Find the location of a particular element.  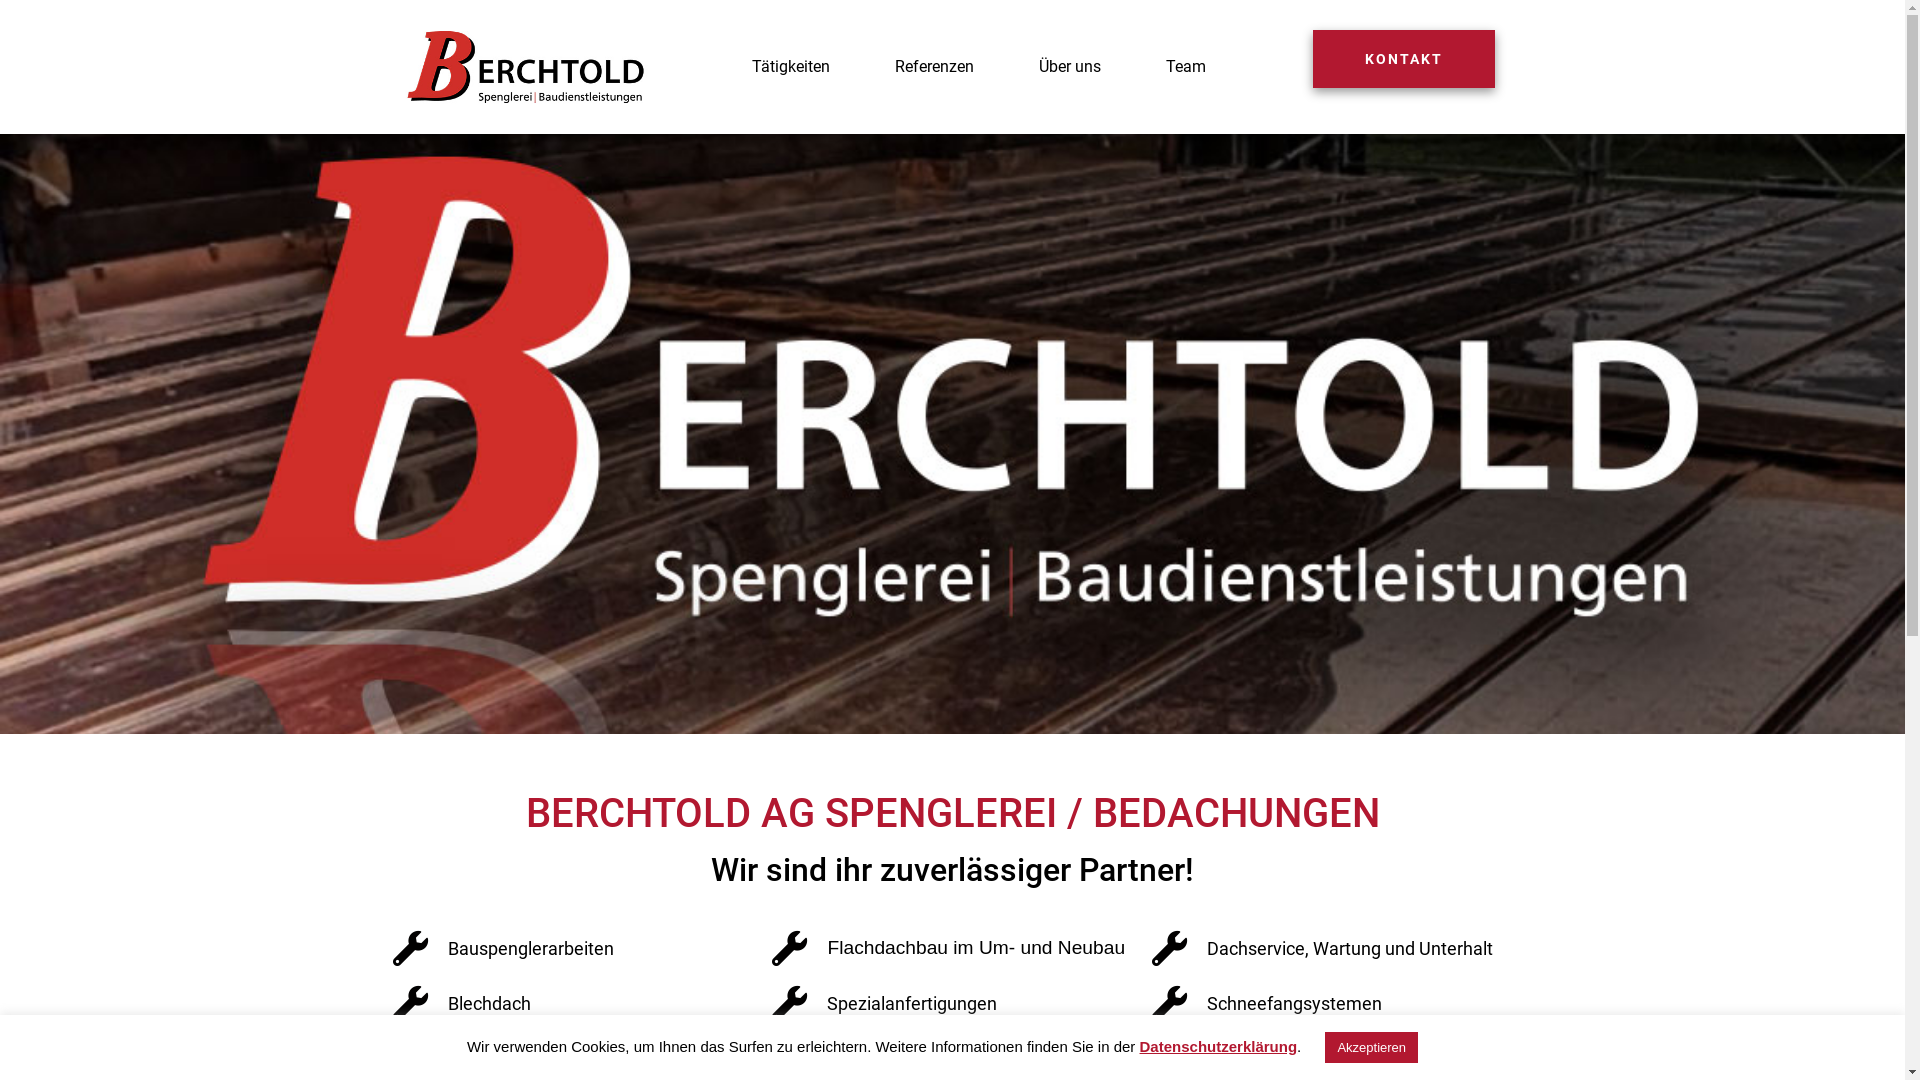

Team is located at coordinates (1186, 66).